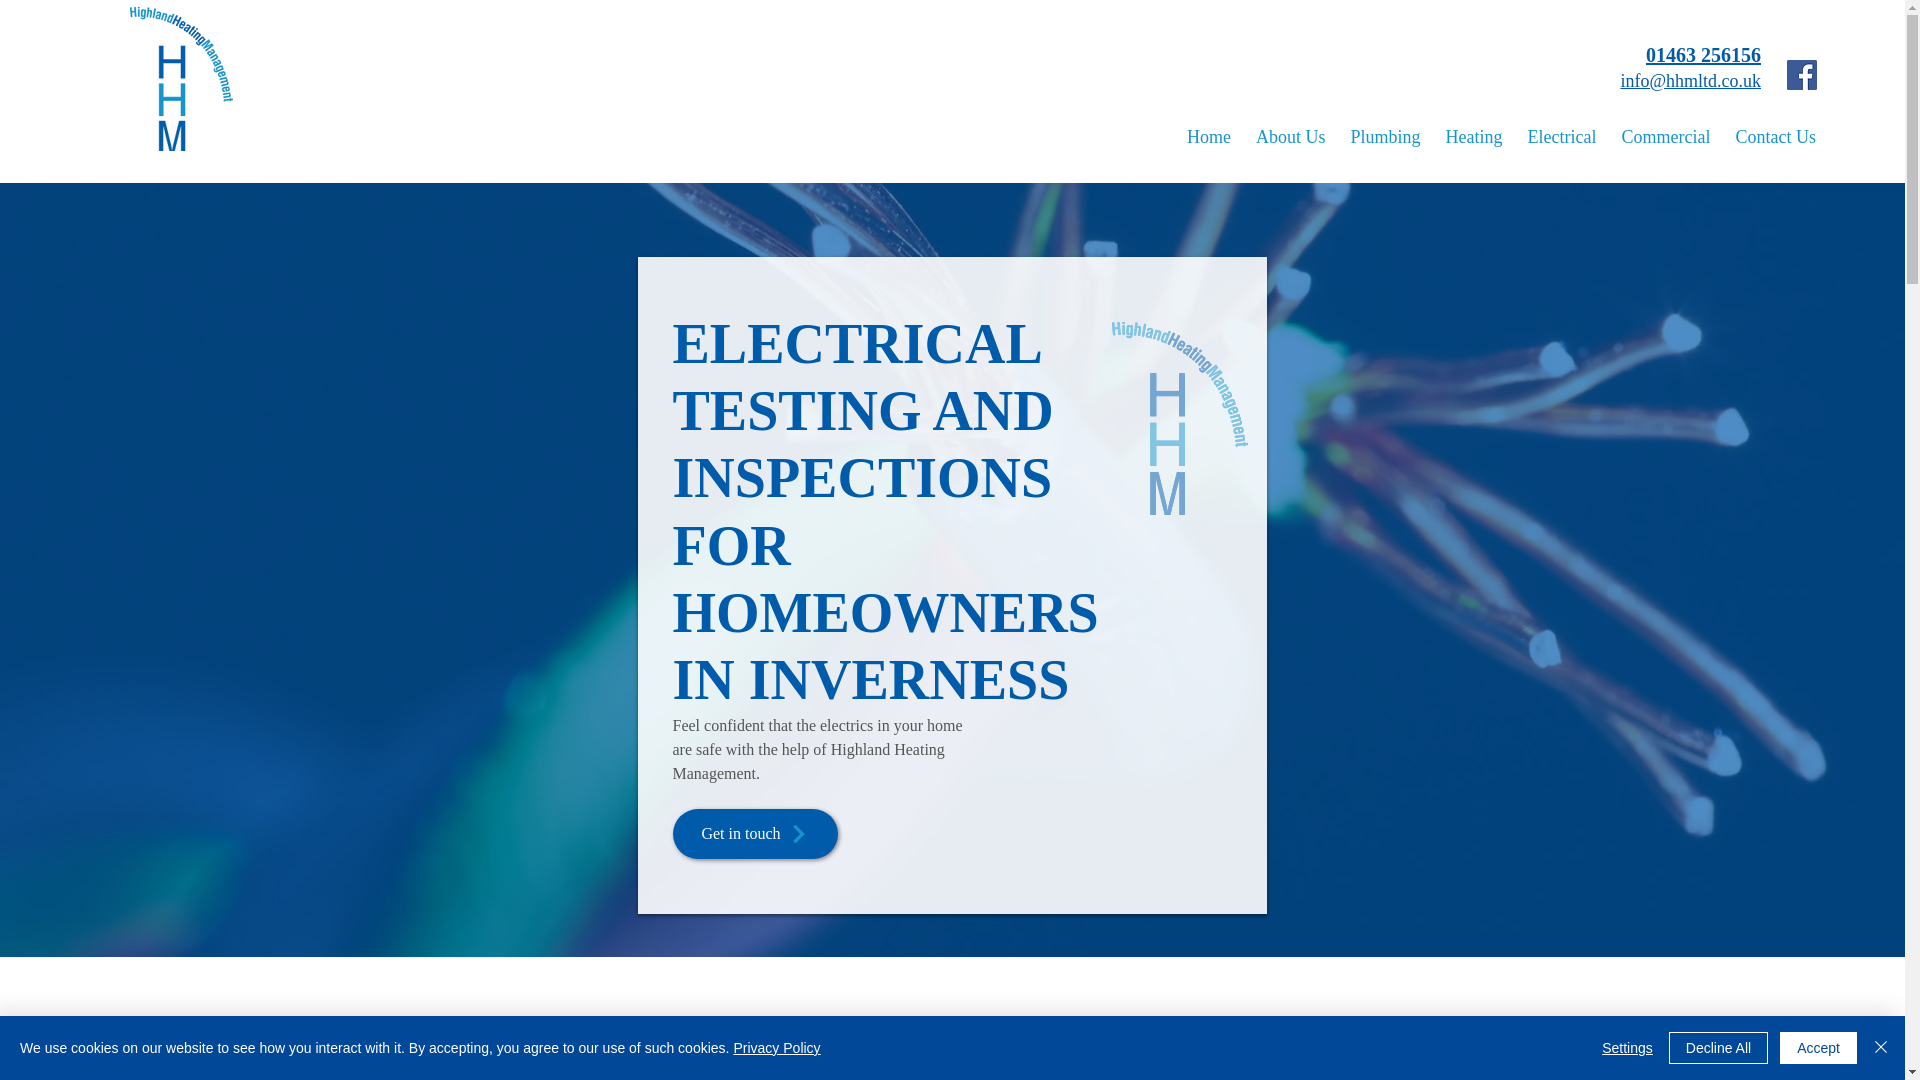  I want to click on Home, so click(1208, 136).